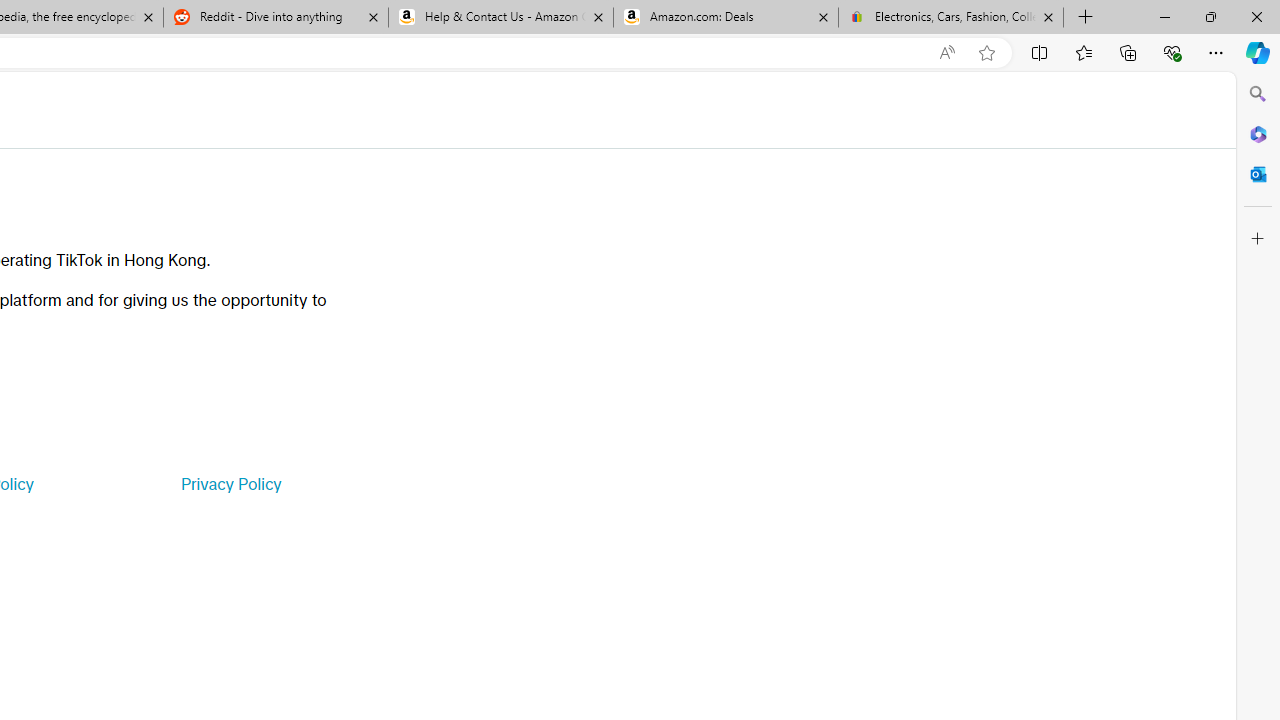 The image size is (1280, 720). I want to click on Customize, so click(1258, 239).